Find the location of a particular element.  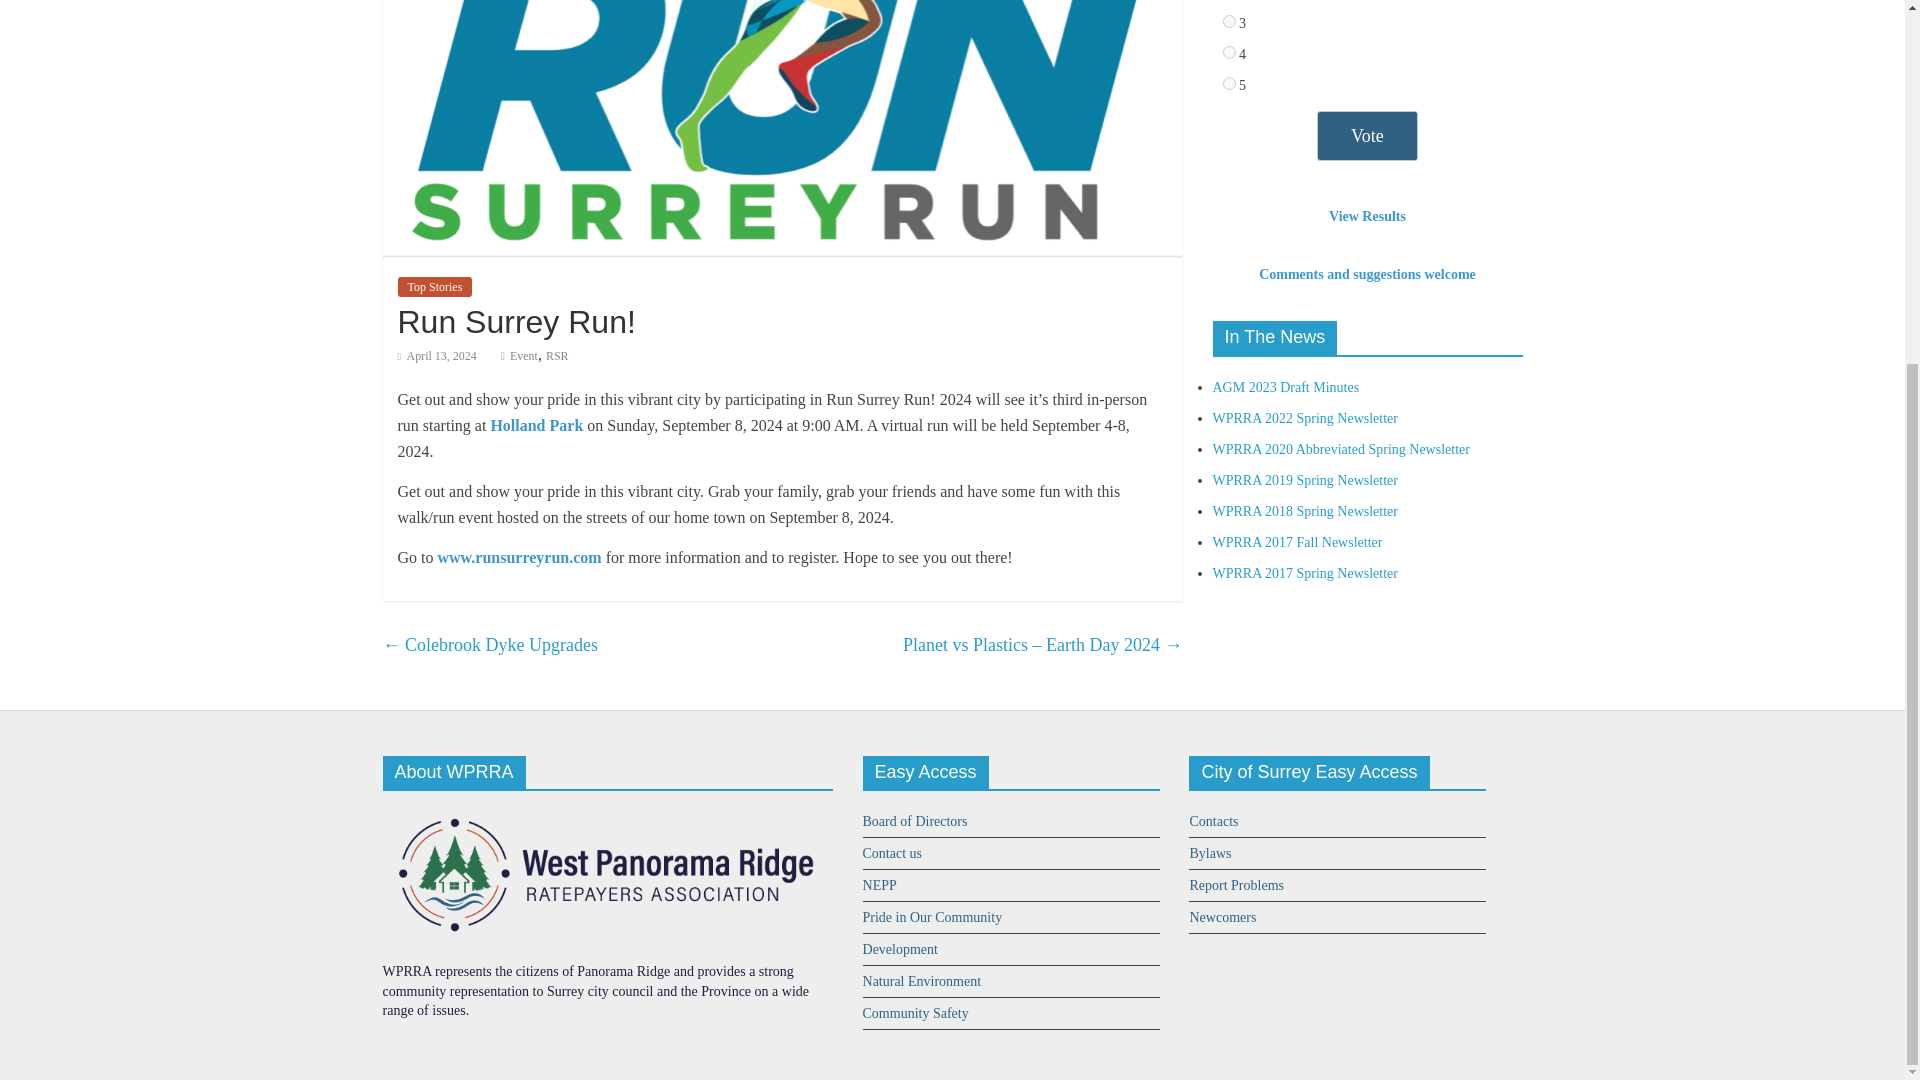

Pride in Our Community is located at coordinates (932, 917).